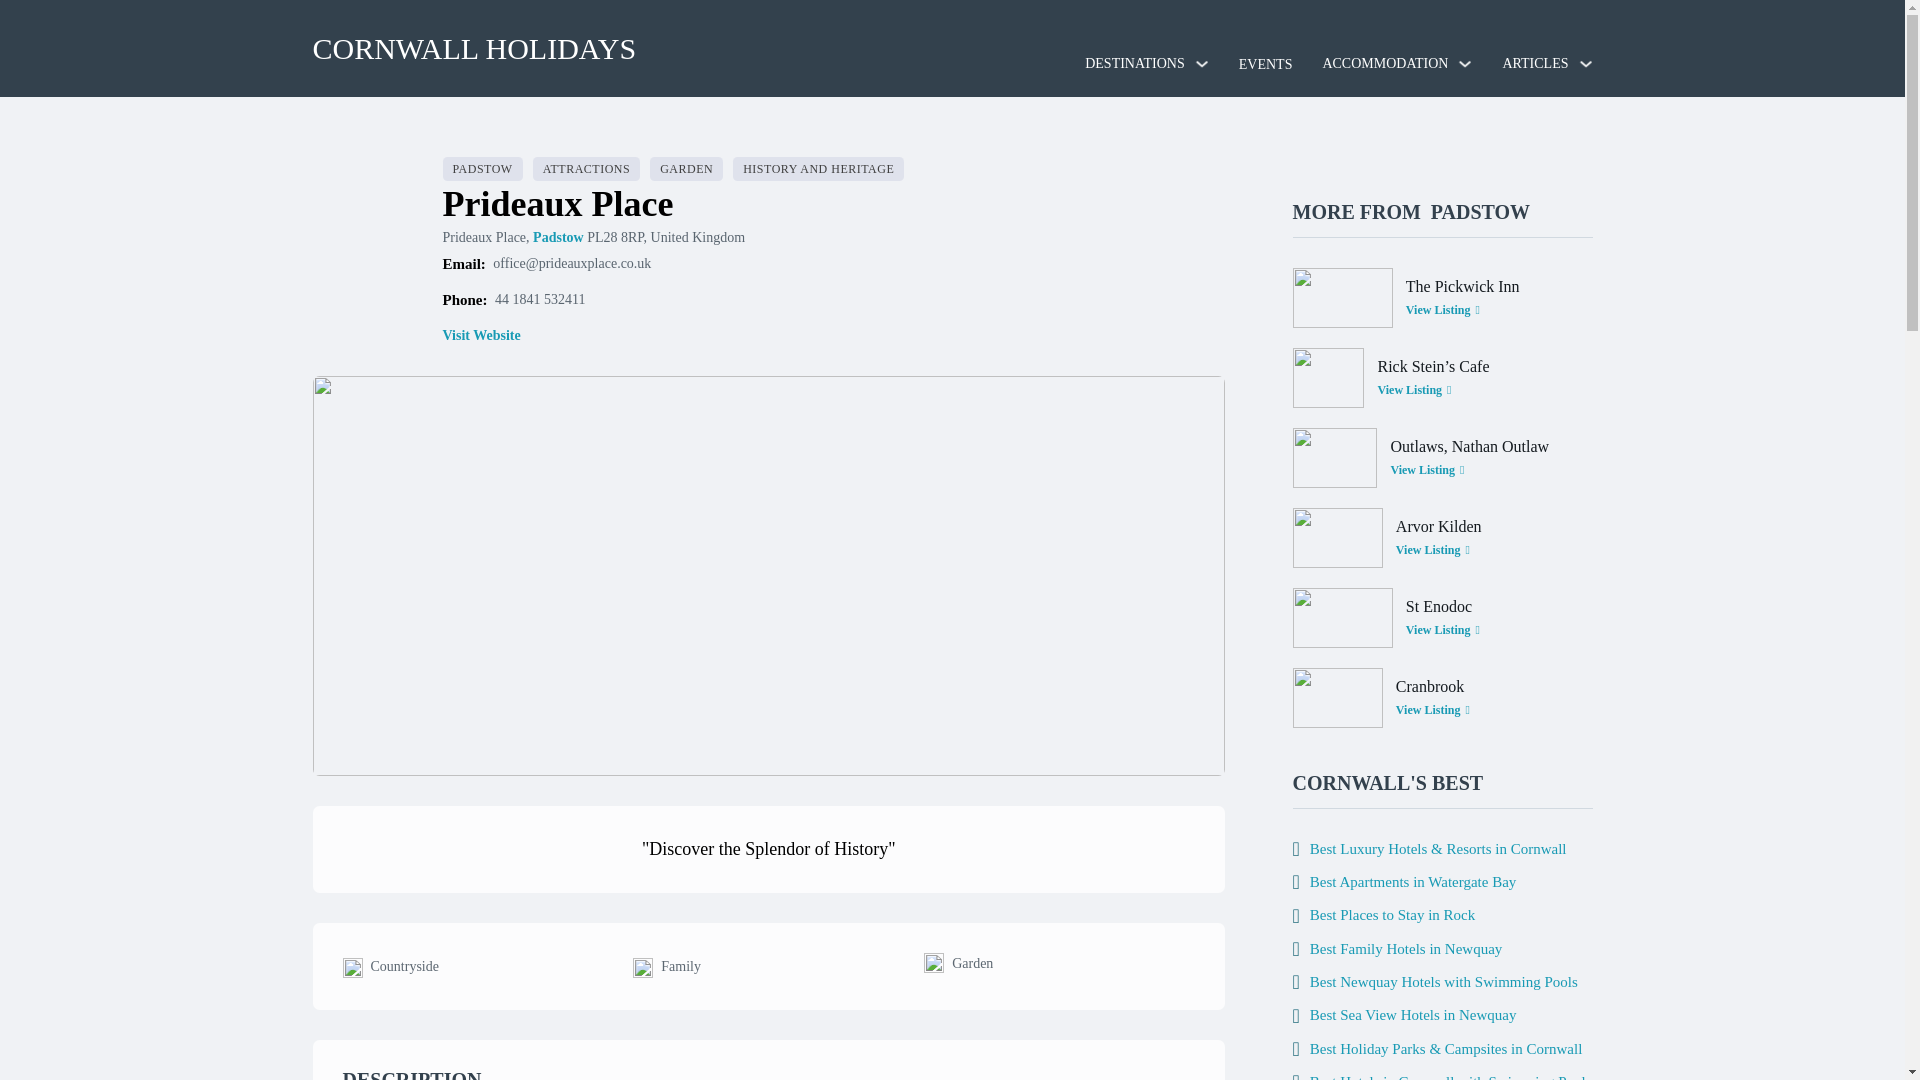 This screenshot has width=1920, height=1080. Describe the element at coordinates (473, 48) in the screenshot. I see `CORNWALL HOLIDAYS` at that location.